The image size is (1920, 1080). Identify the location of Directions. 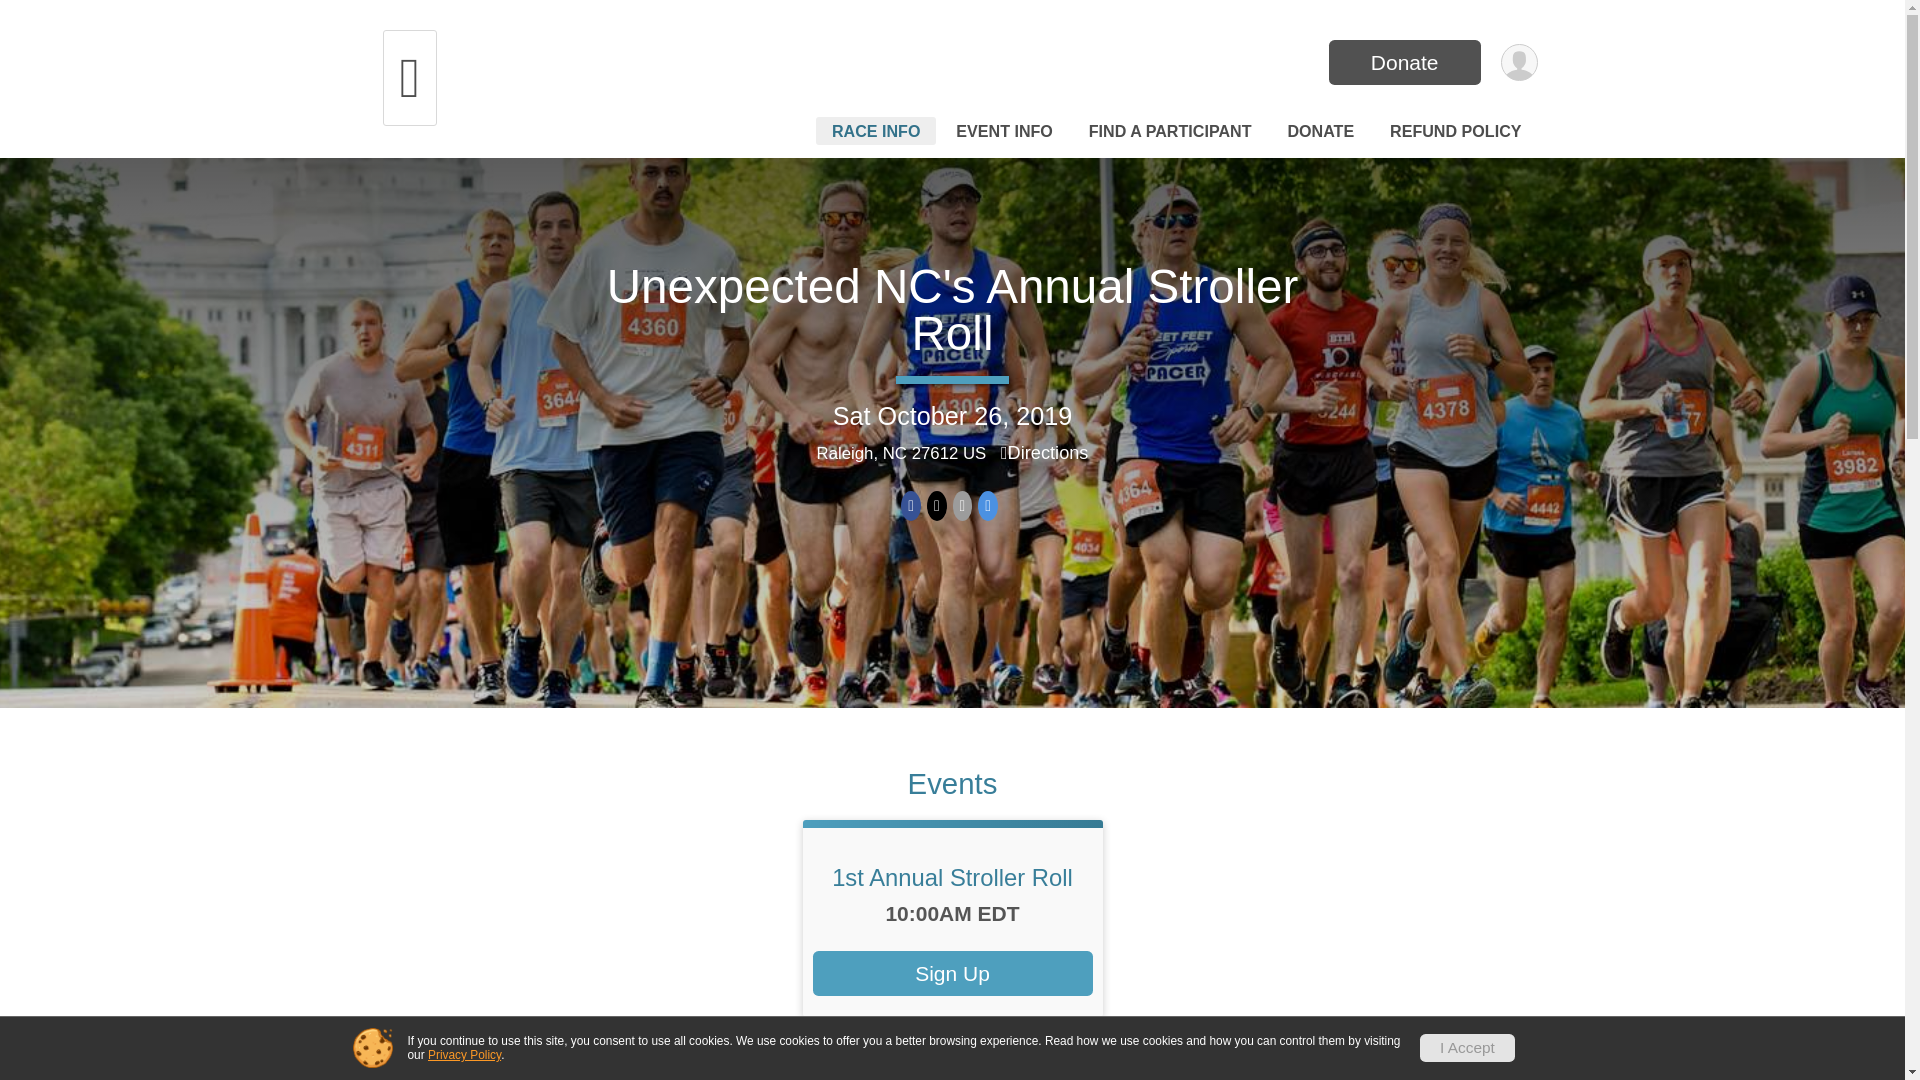
(1044, 452).